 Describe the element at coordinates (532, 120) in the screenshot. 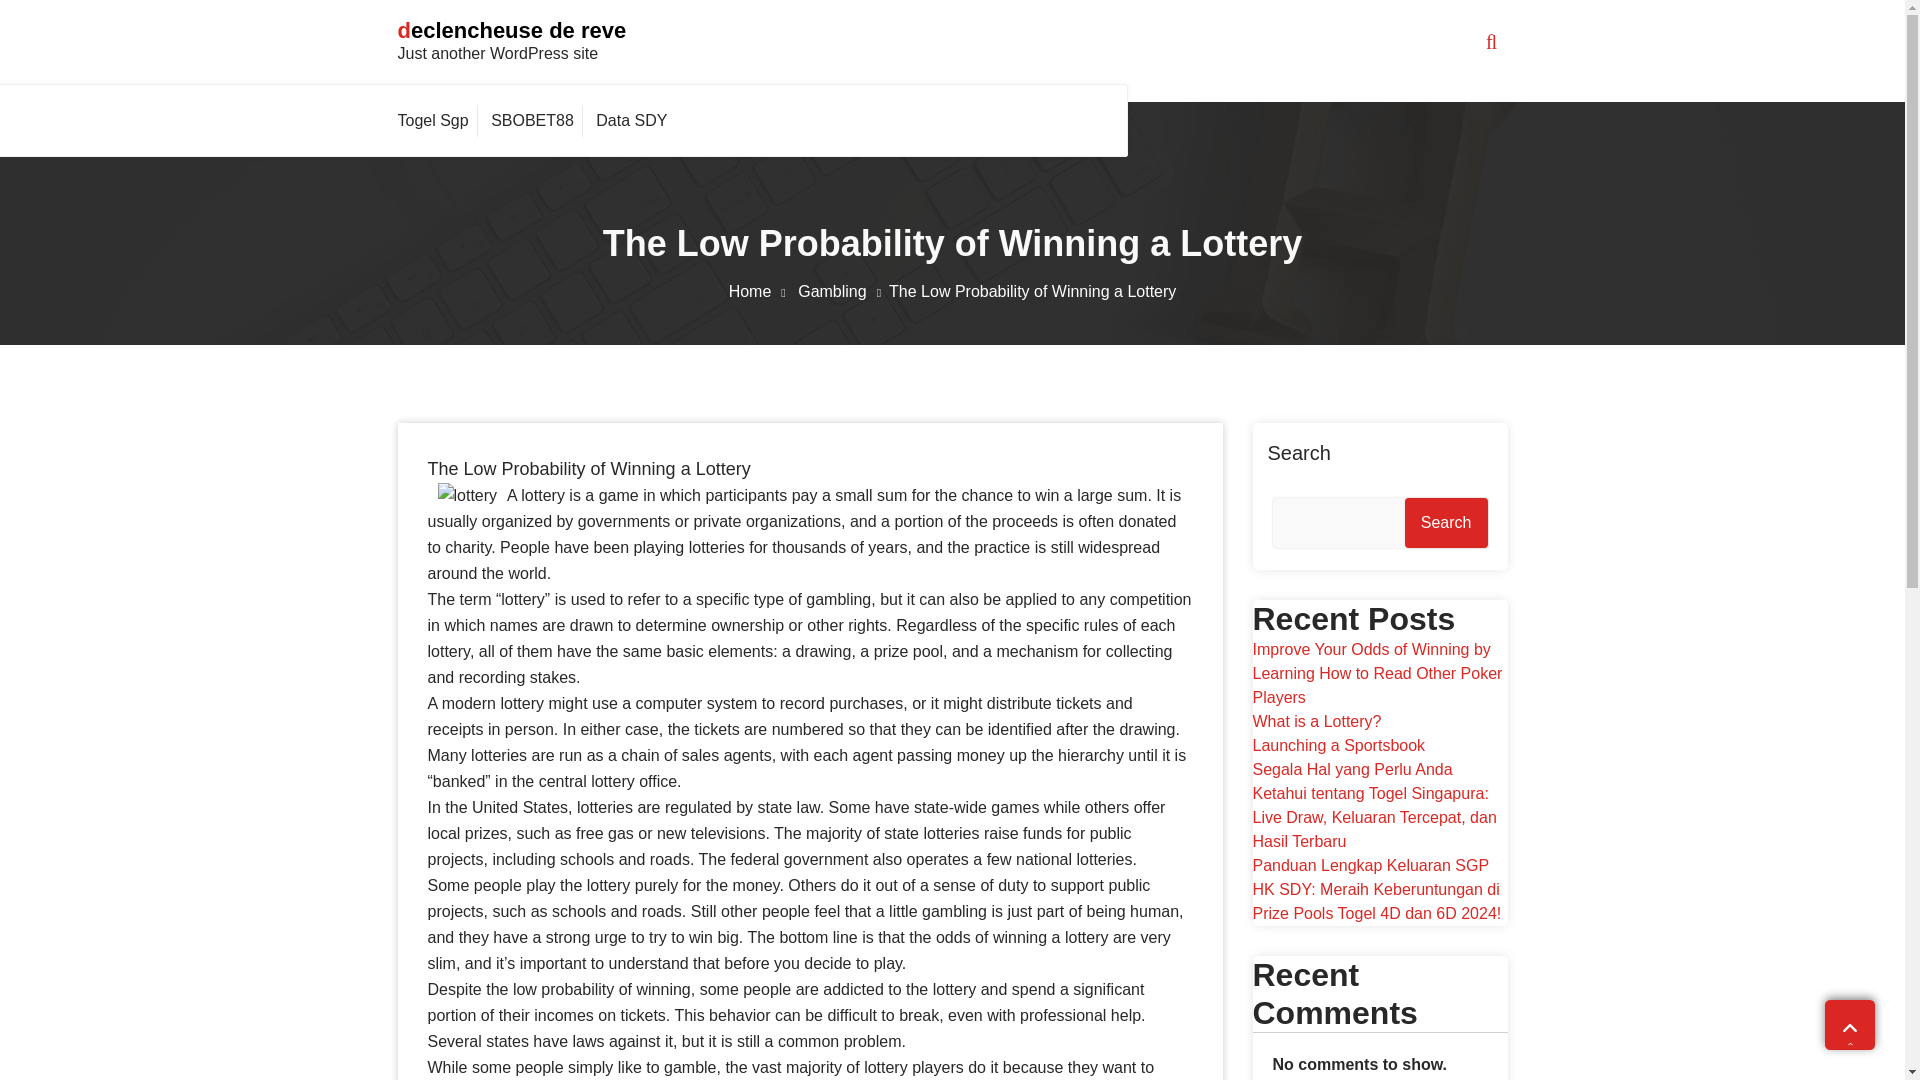

I see `SBOBET88` at that location.